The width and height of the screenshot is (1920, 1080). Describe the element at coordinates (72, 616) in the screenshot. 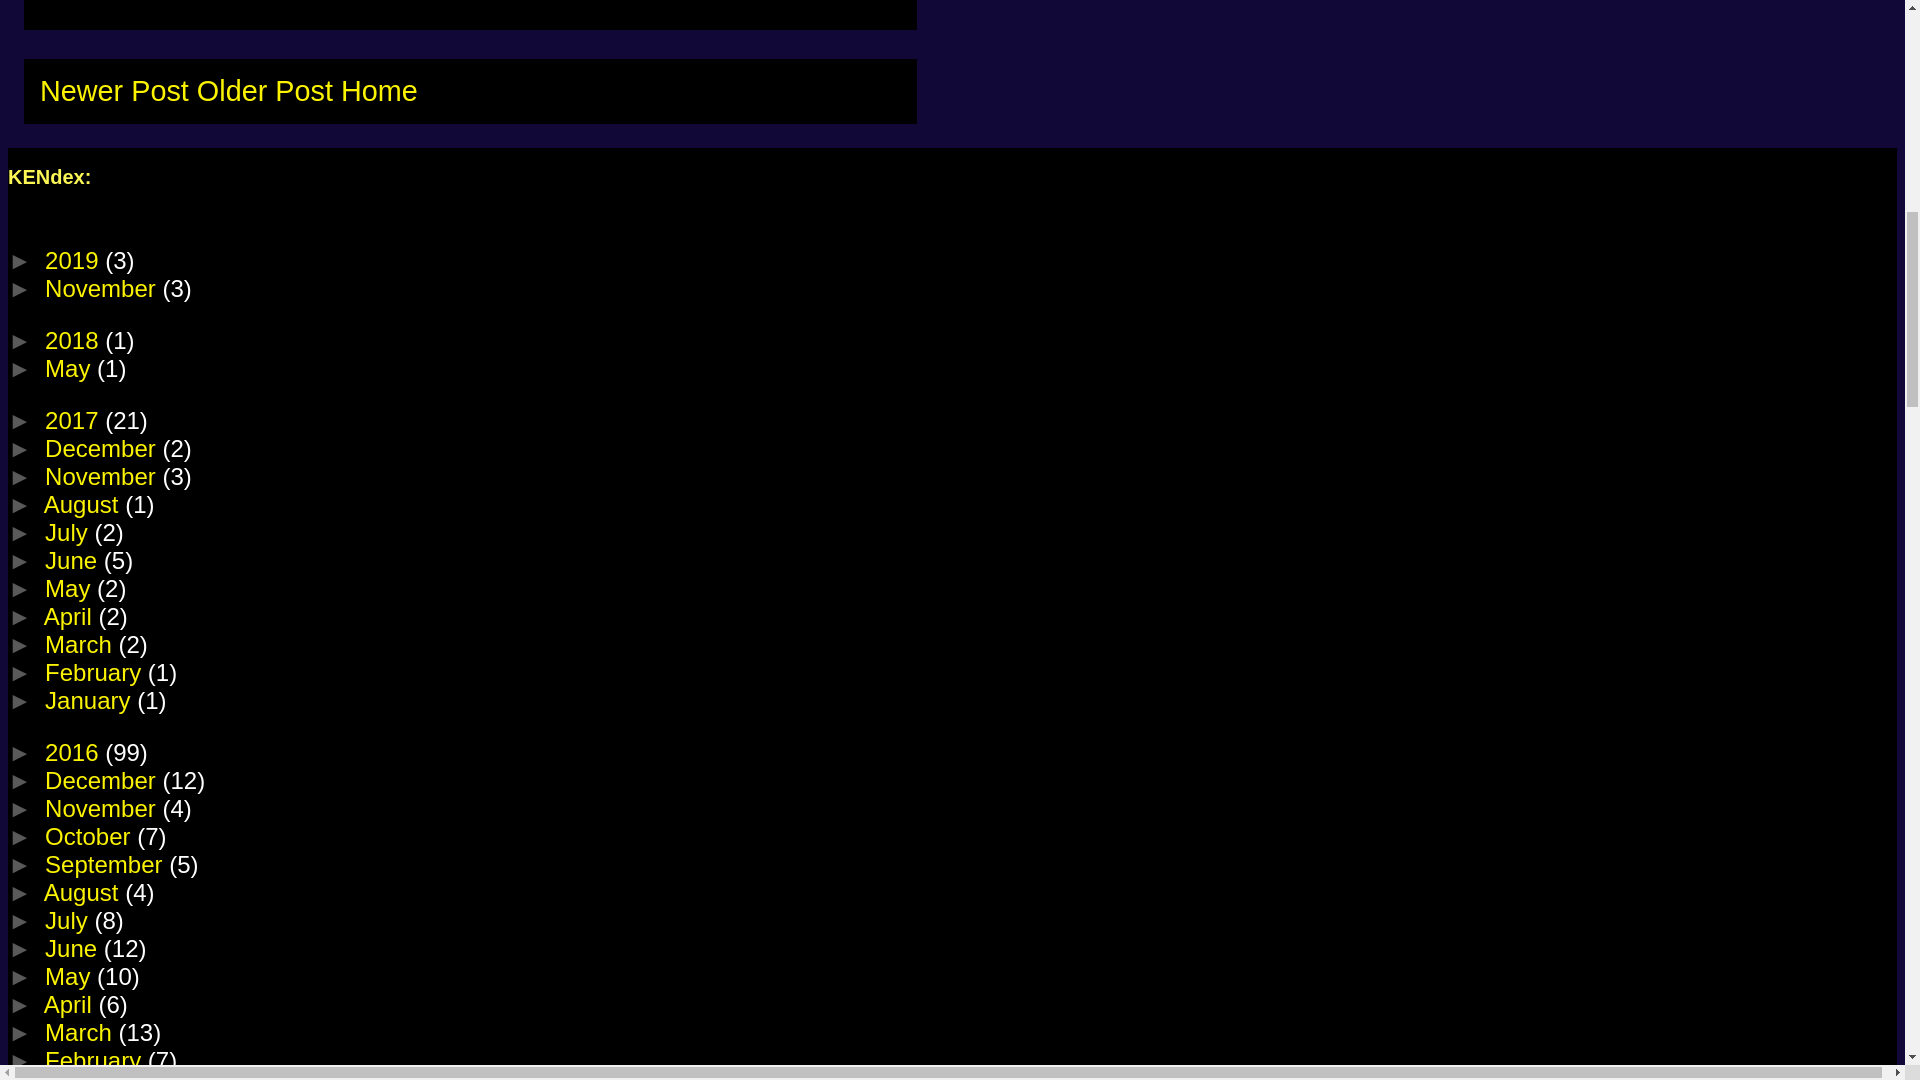

I see `April` at that location.